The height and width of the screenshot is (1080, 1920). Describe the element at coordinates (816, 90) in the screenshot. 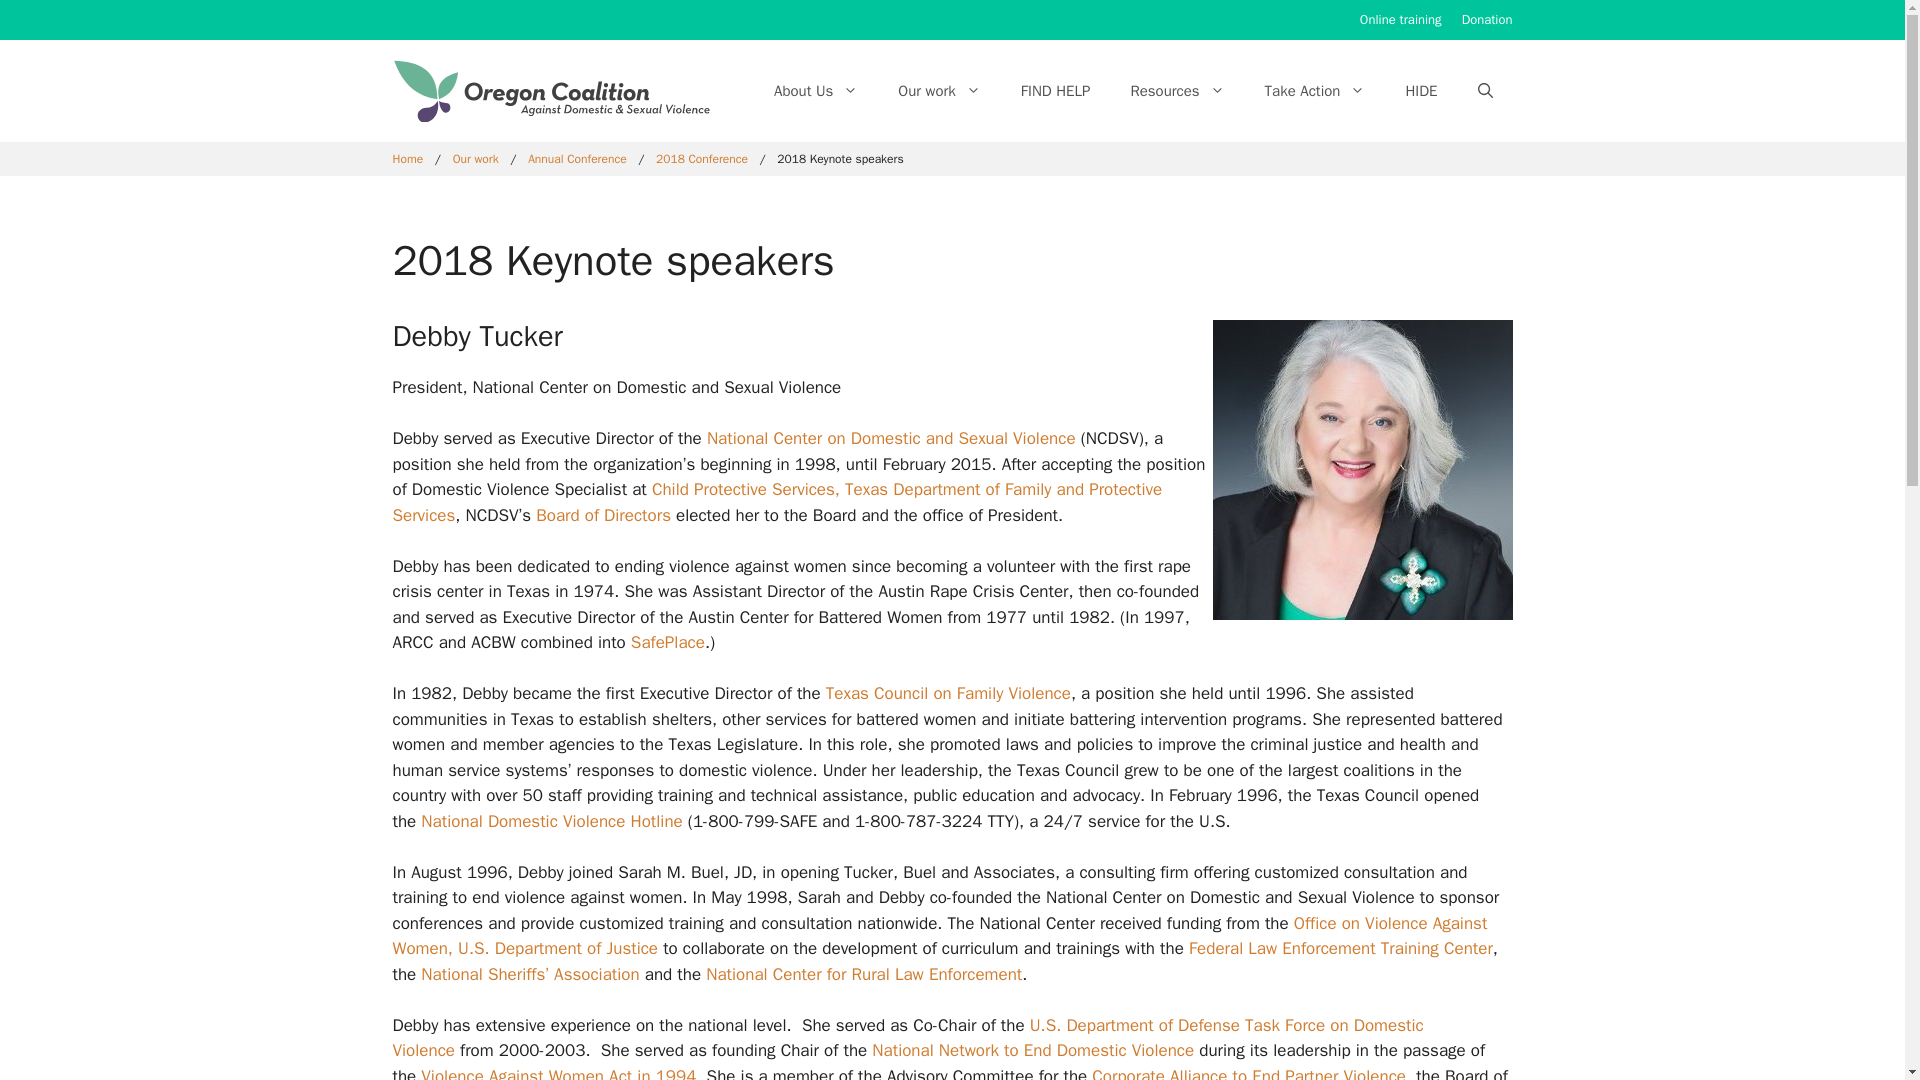

I see `About Us` at that location.